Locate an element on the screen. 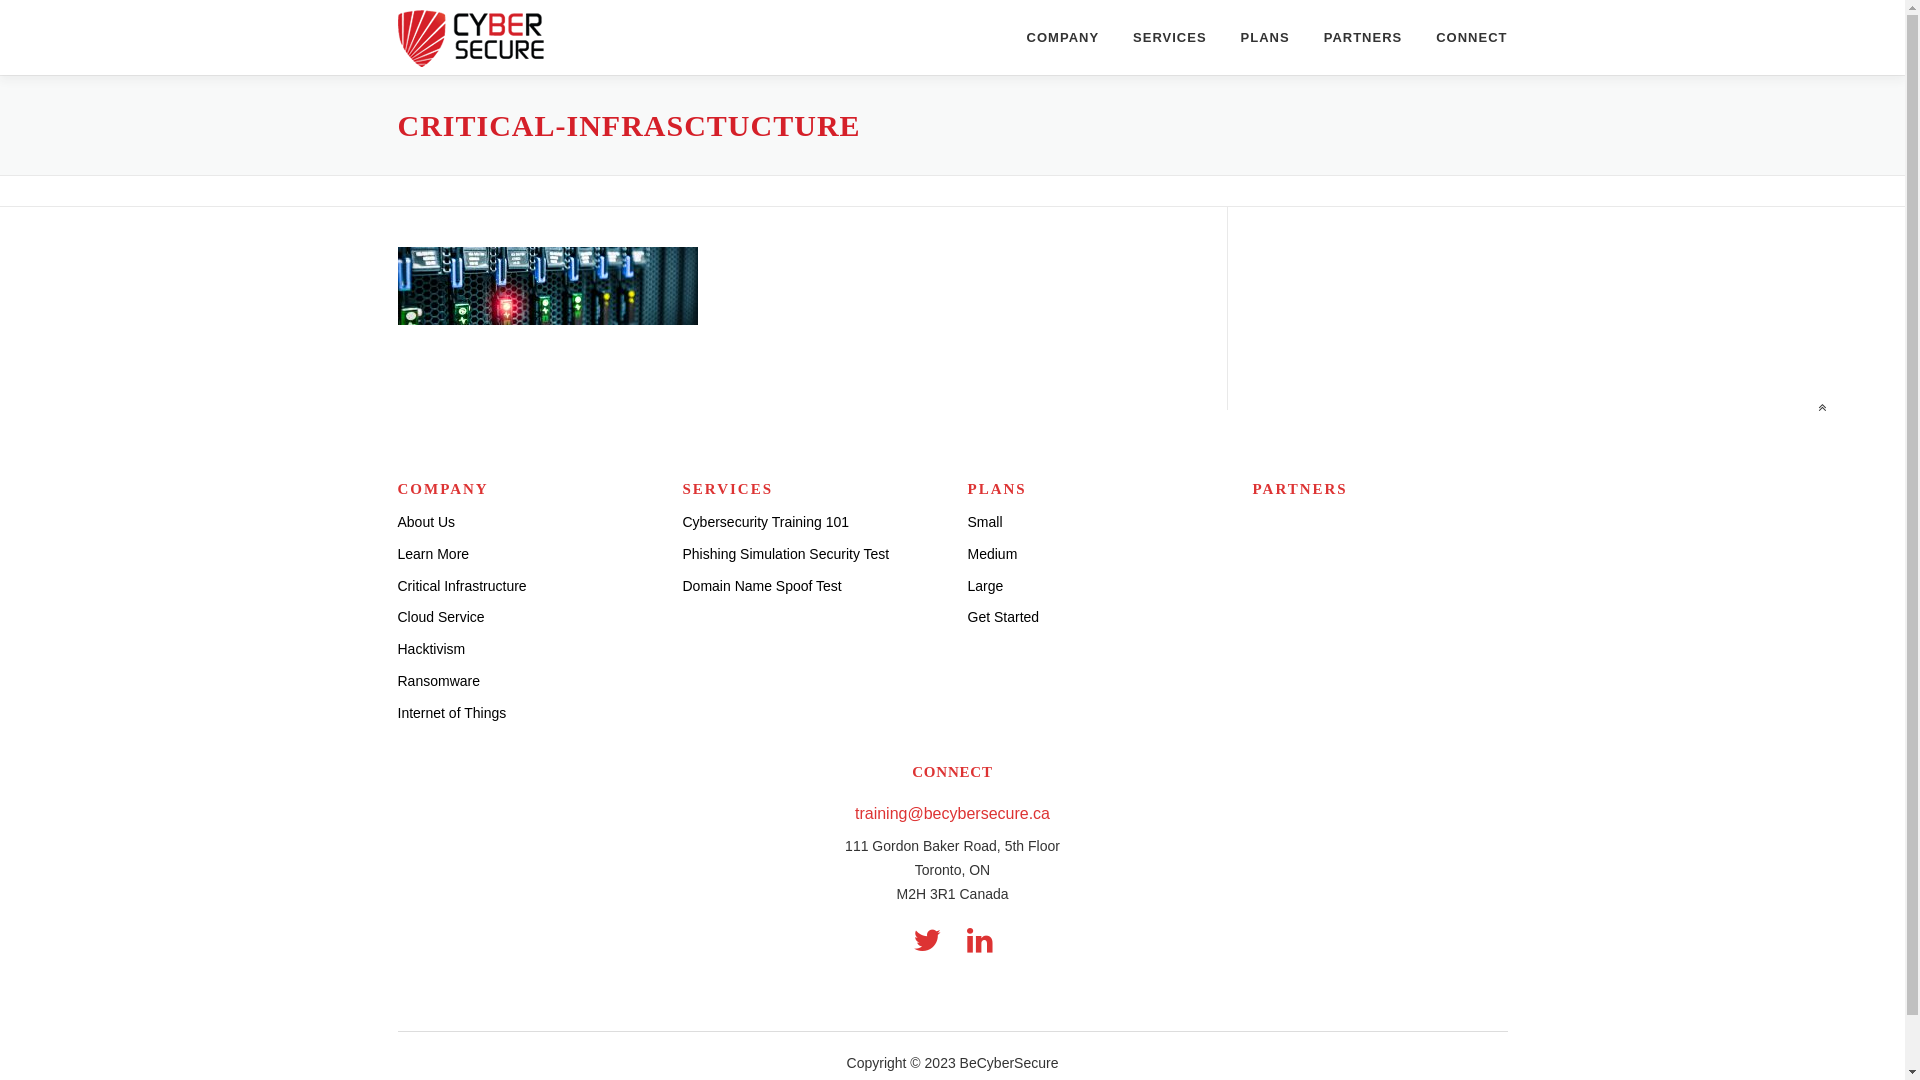 The width and height of the screenshot is (1920, 1080). training@becybersecure.ca is located at coordinates (952, 814).